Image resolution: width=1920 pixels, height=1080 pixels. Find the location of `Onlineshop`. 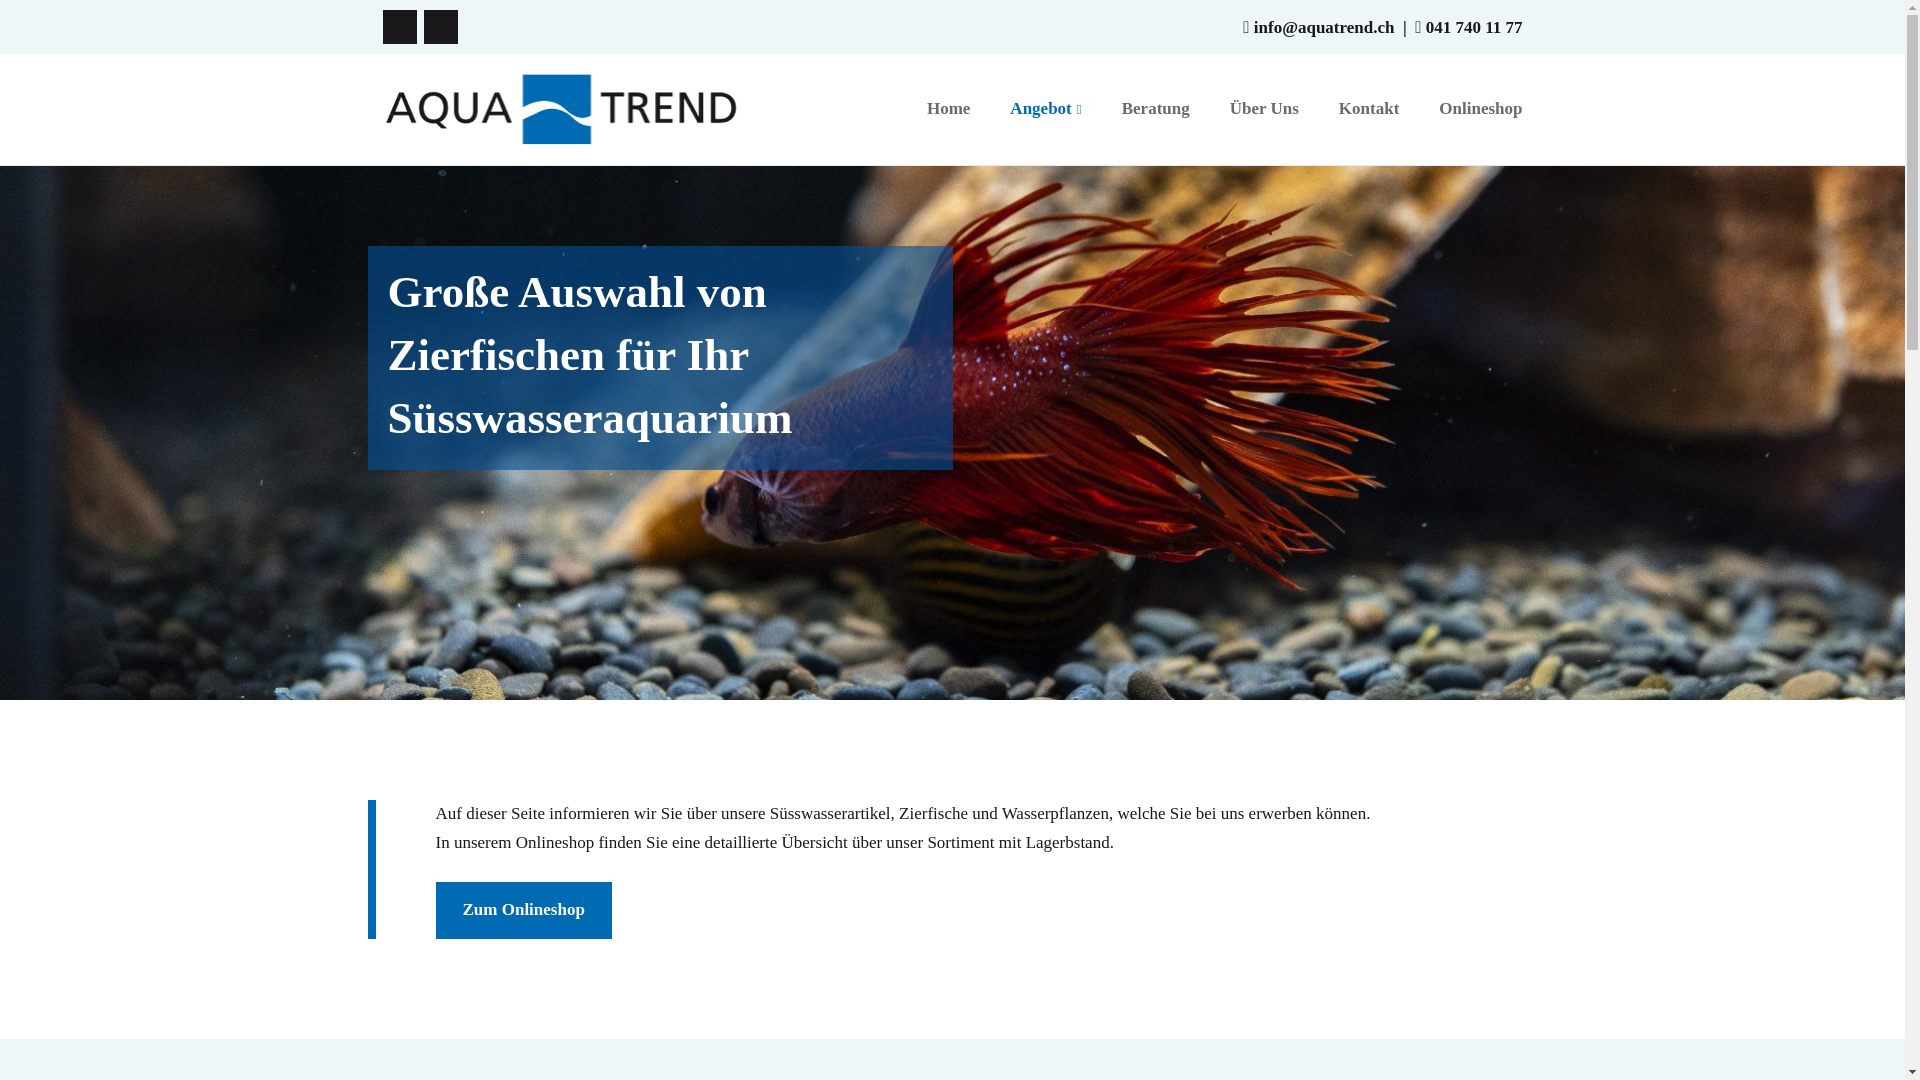

Onlineshop is located at coordinates (1480, 109).